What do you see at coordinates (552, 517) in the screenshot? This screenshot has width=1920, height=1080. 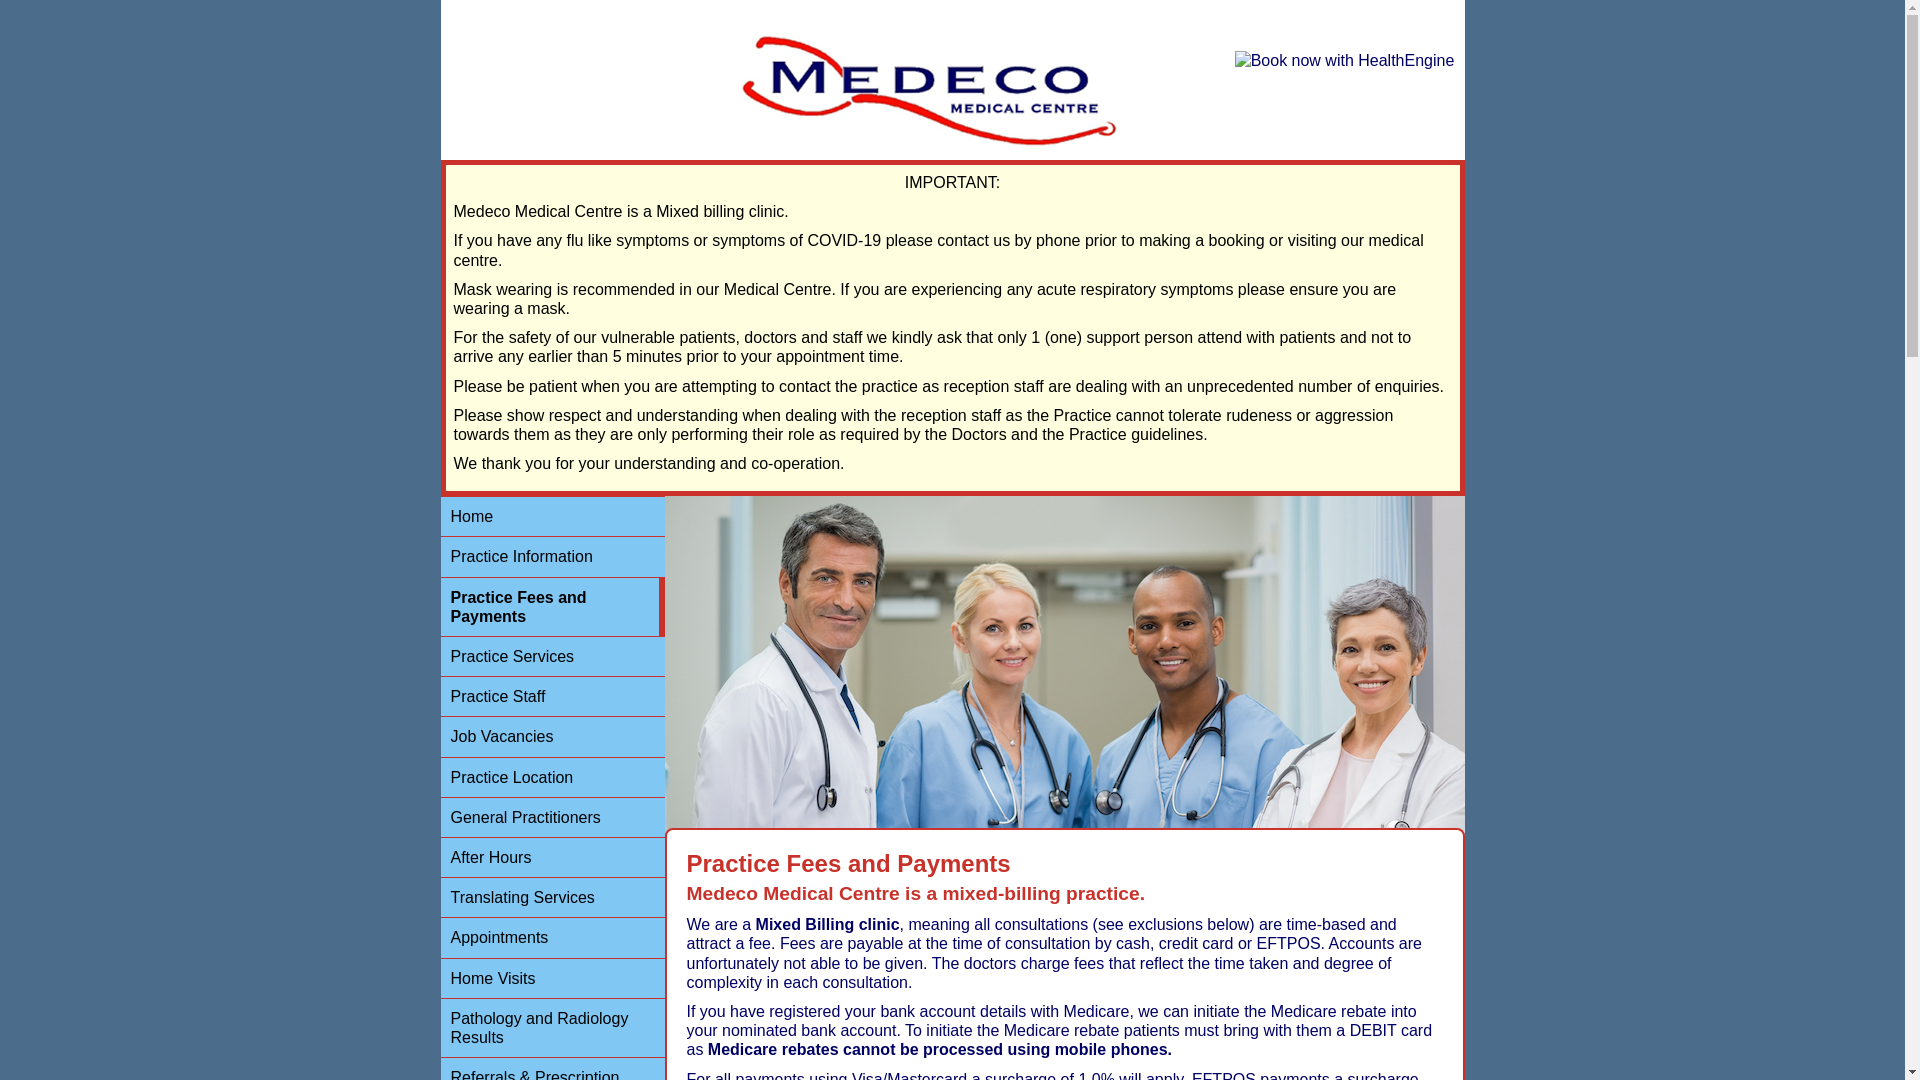 I see `Home` at bounding box center [552, 517].